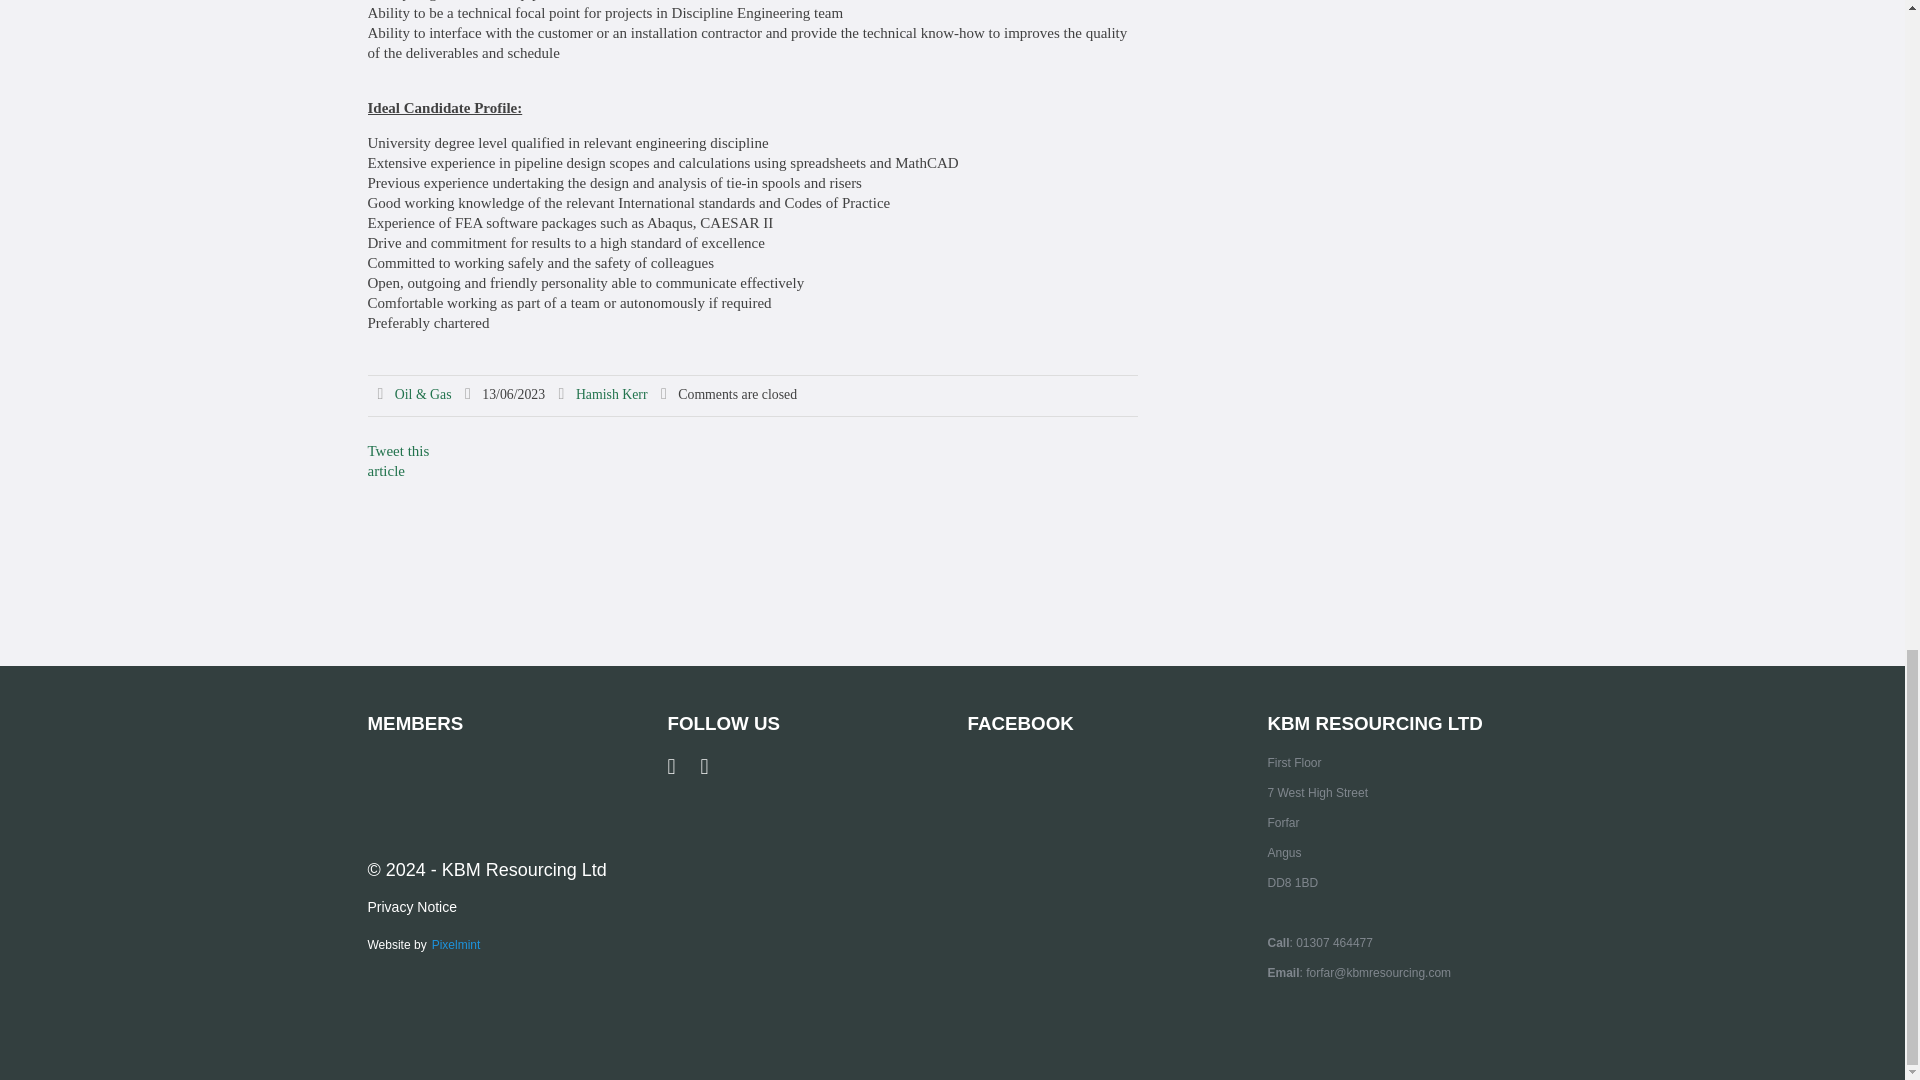 The height and width of the screenshot is (1080, 1920). What do you see at coordinates (612, 394) in the screenshot?
I see `Hamish Kerr` at bounding box center [612, 394].